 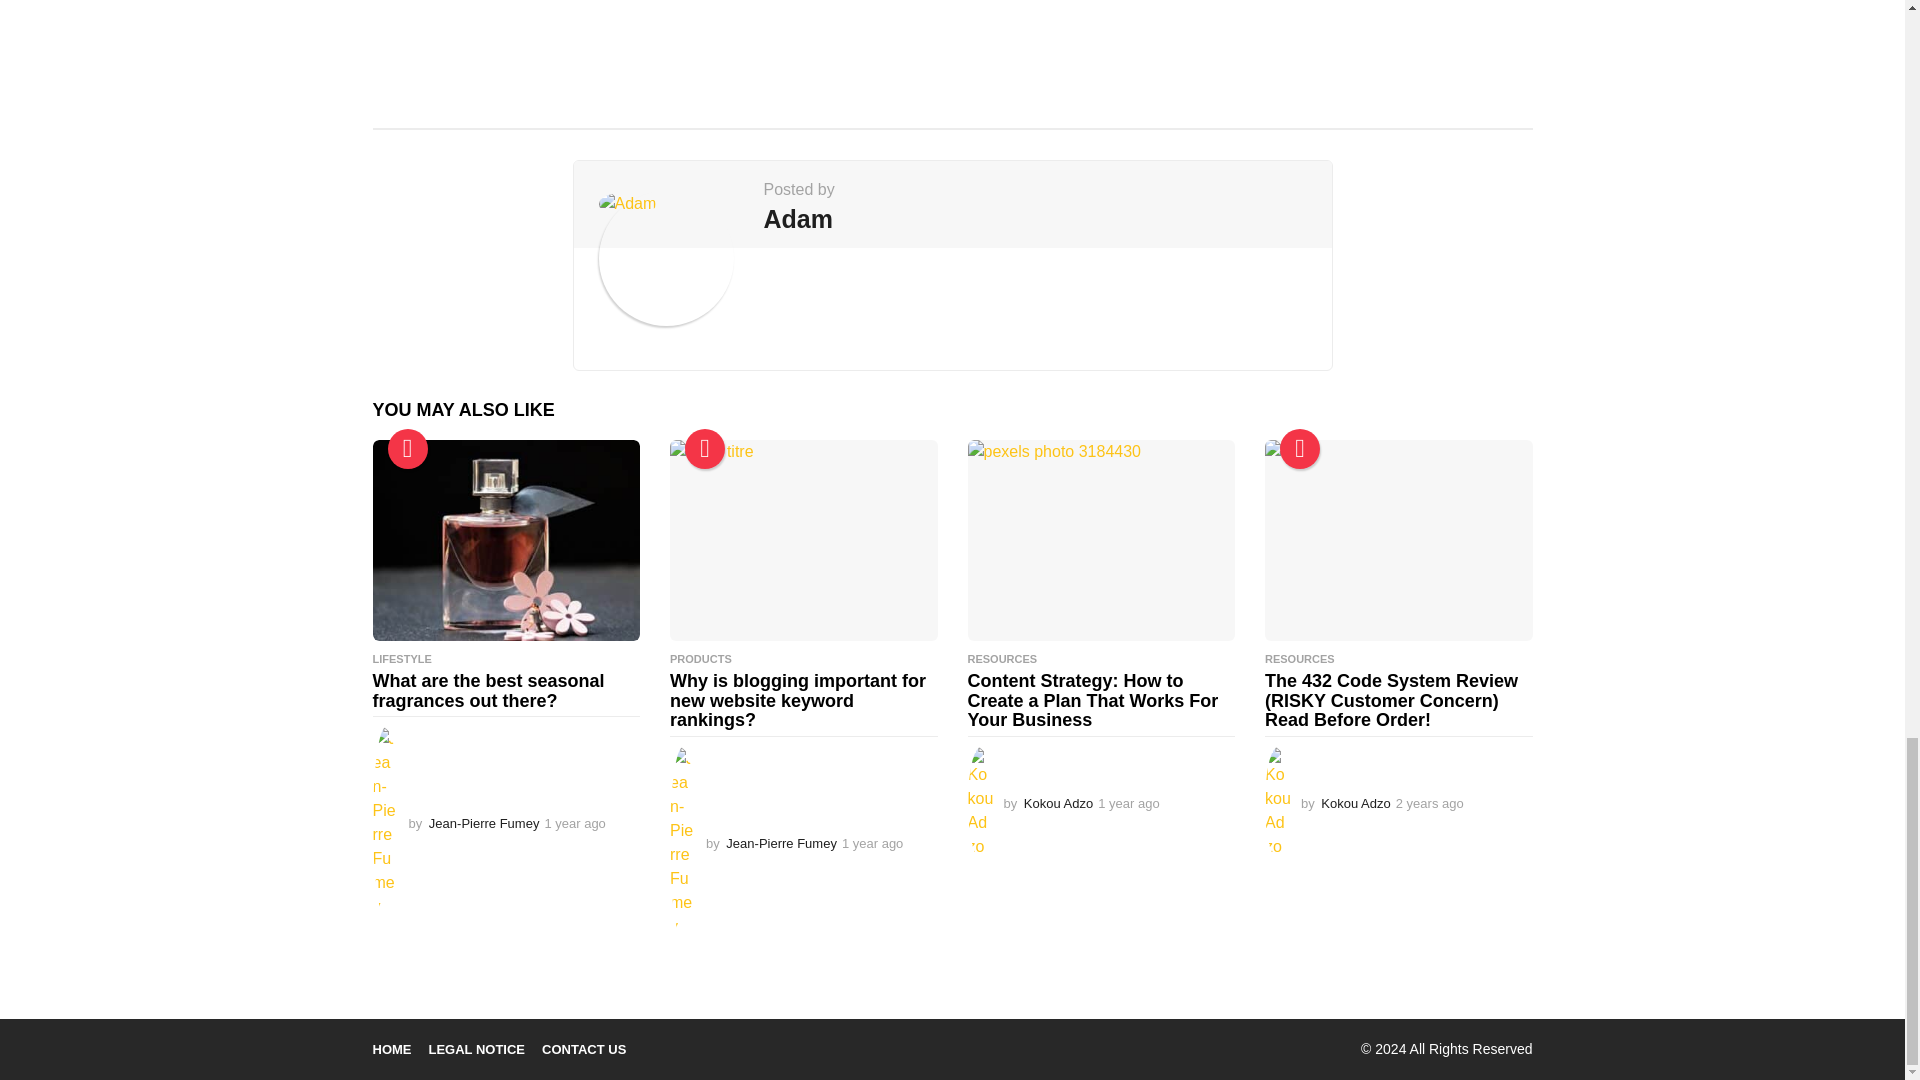 What do you see at coordinates (705, 448) in the screenshot?
I see `Popular` at bounding box center [705, 448].